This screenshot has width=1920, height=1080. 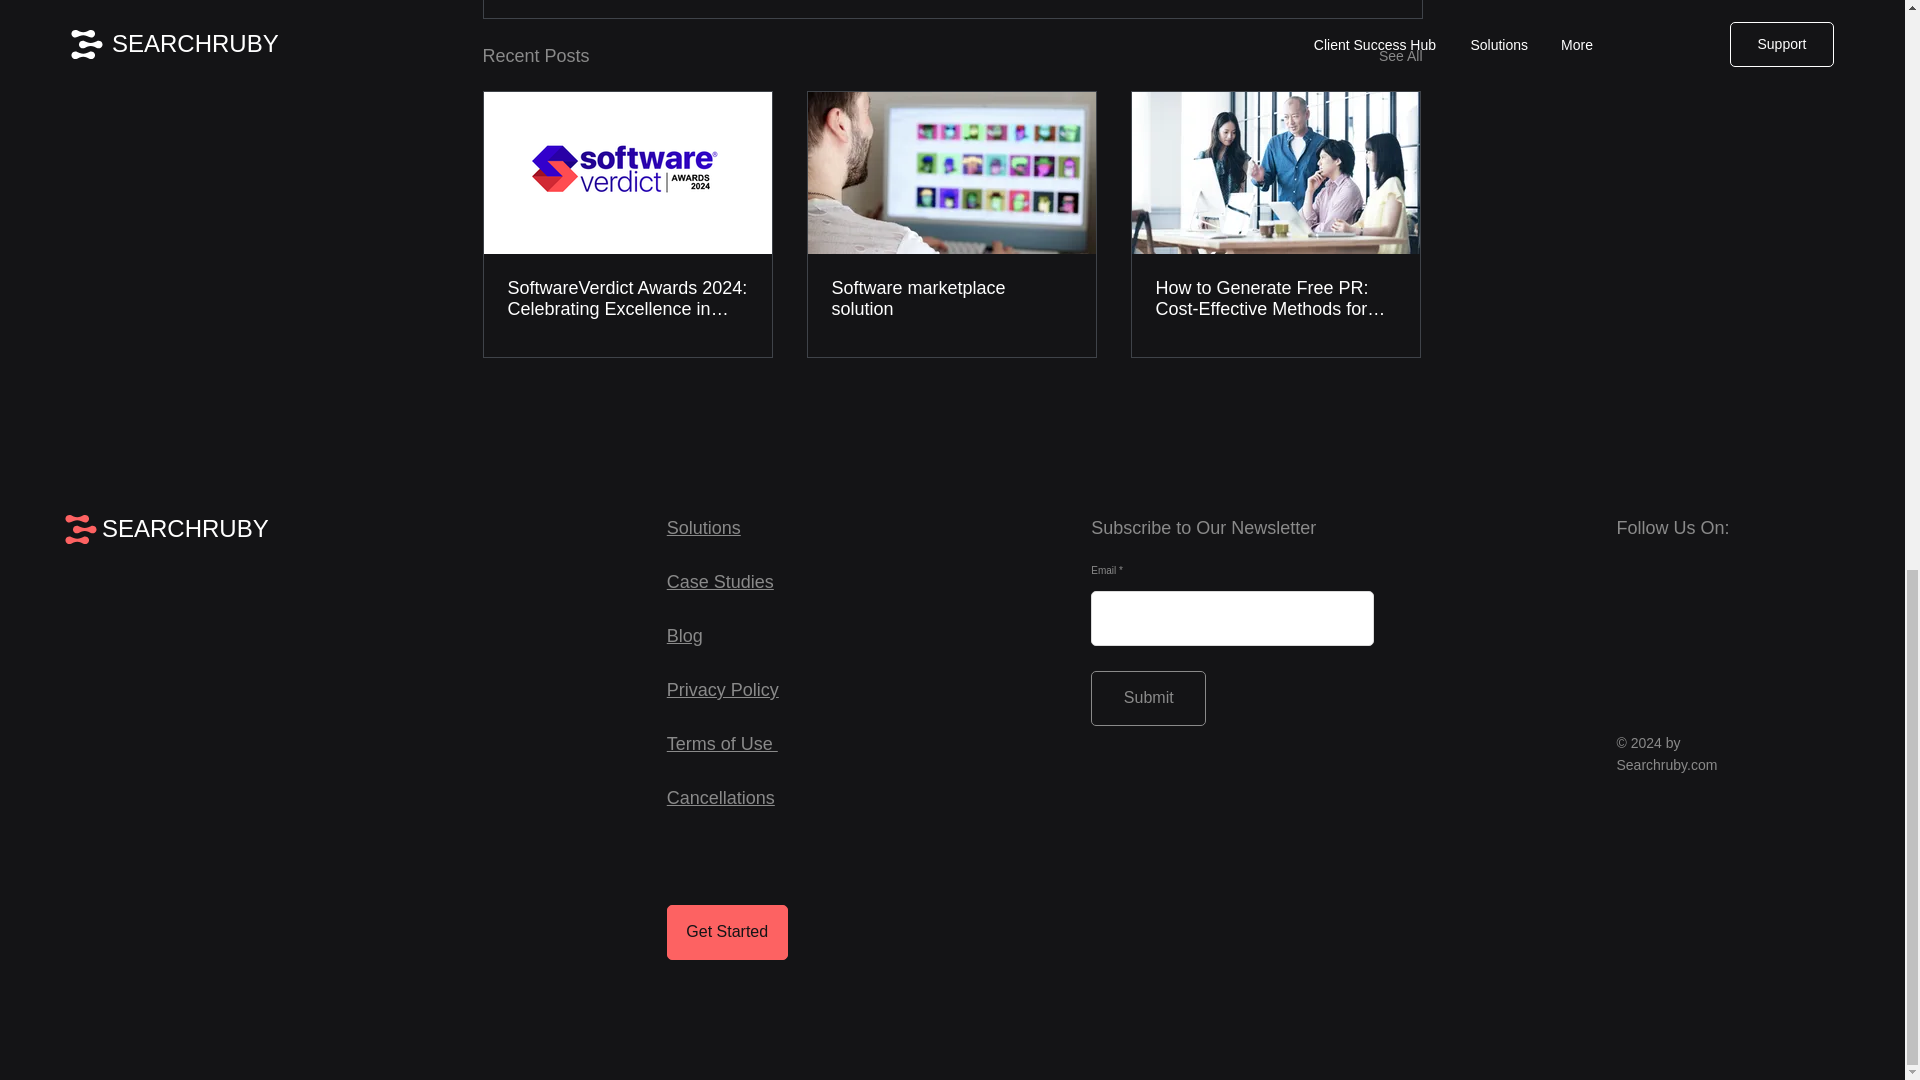 What do you see at coordinates (951, 298) in the screenshot?
I see `Software marketplace solution` at bounding box center [951, 298].